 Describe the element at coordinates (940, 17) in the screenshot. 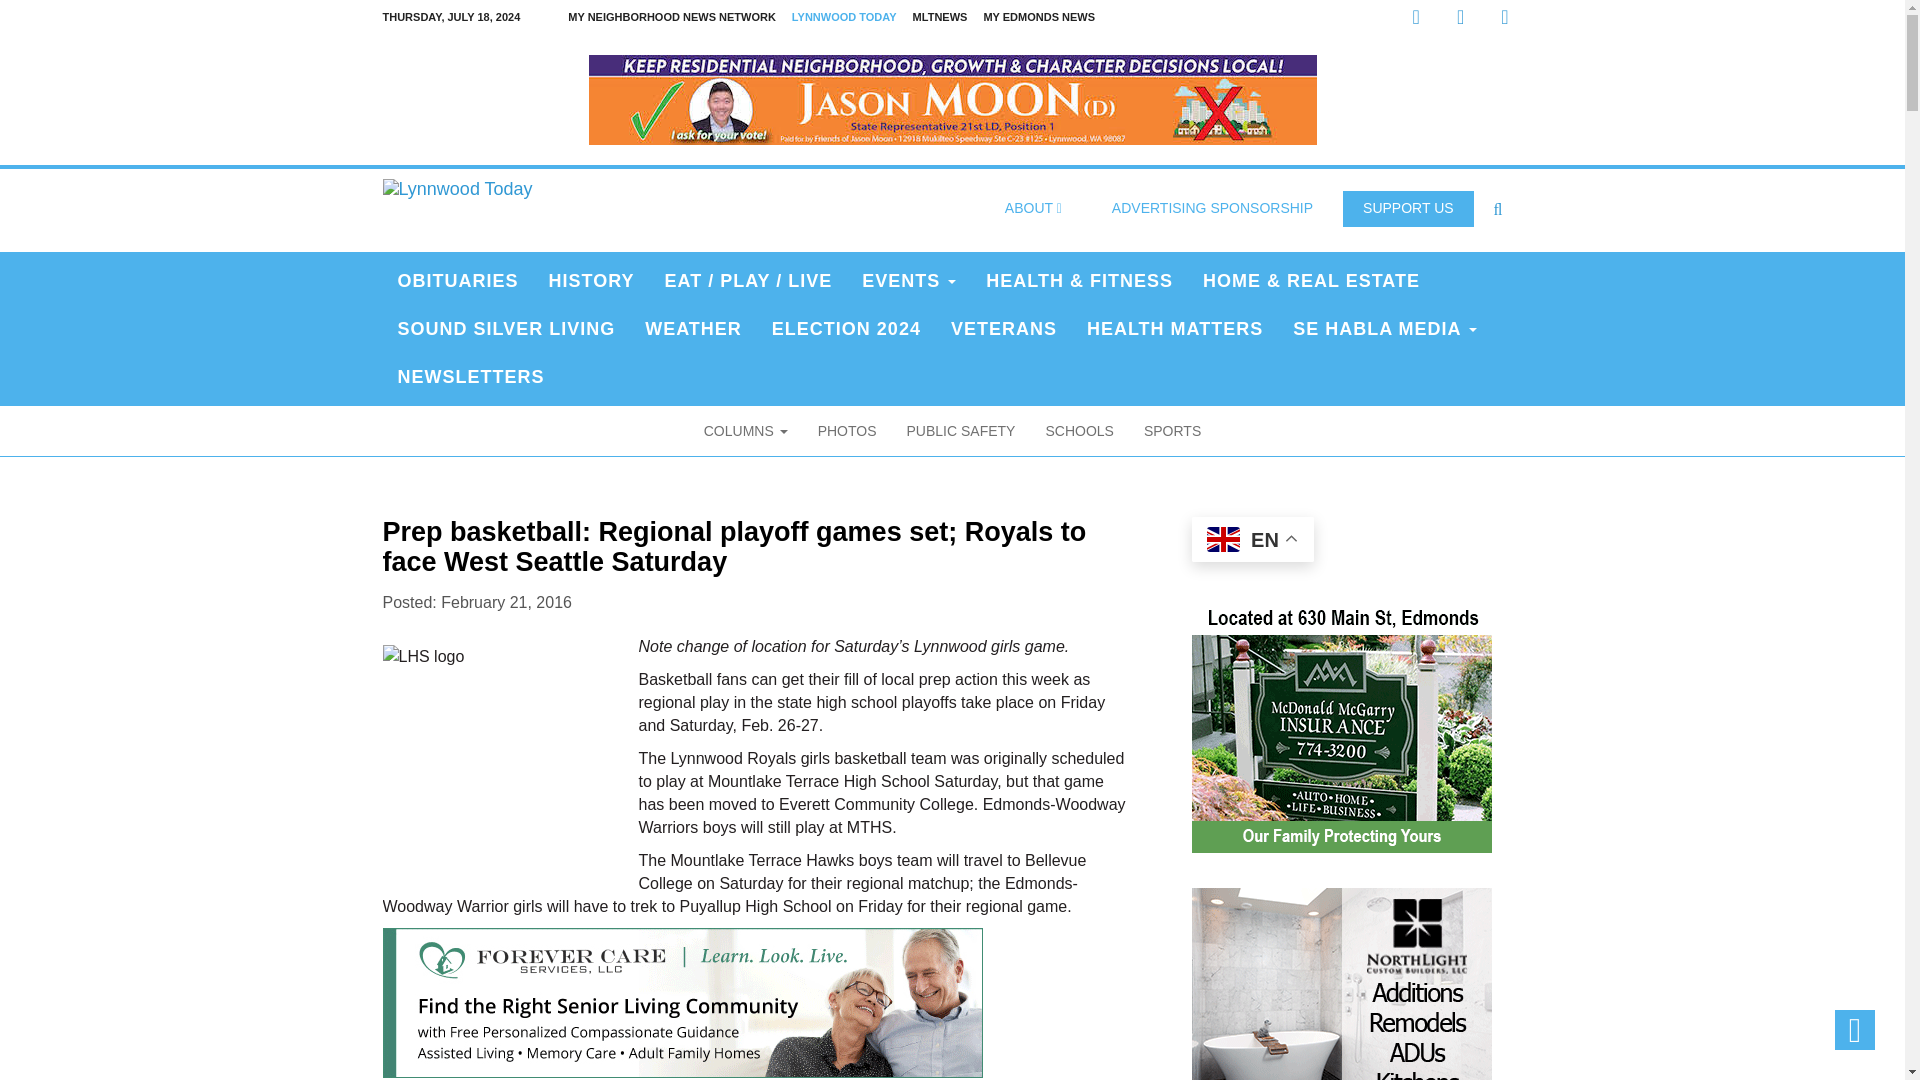

I see `MLTNEWS` at that location.